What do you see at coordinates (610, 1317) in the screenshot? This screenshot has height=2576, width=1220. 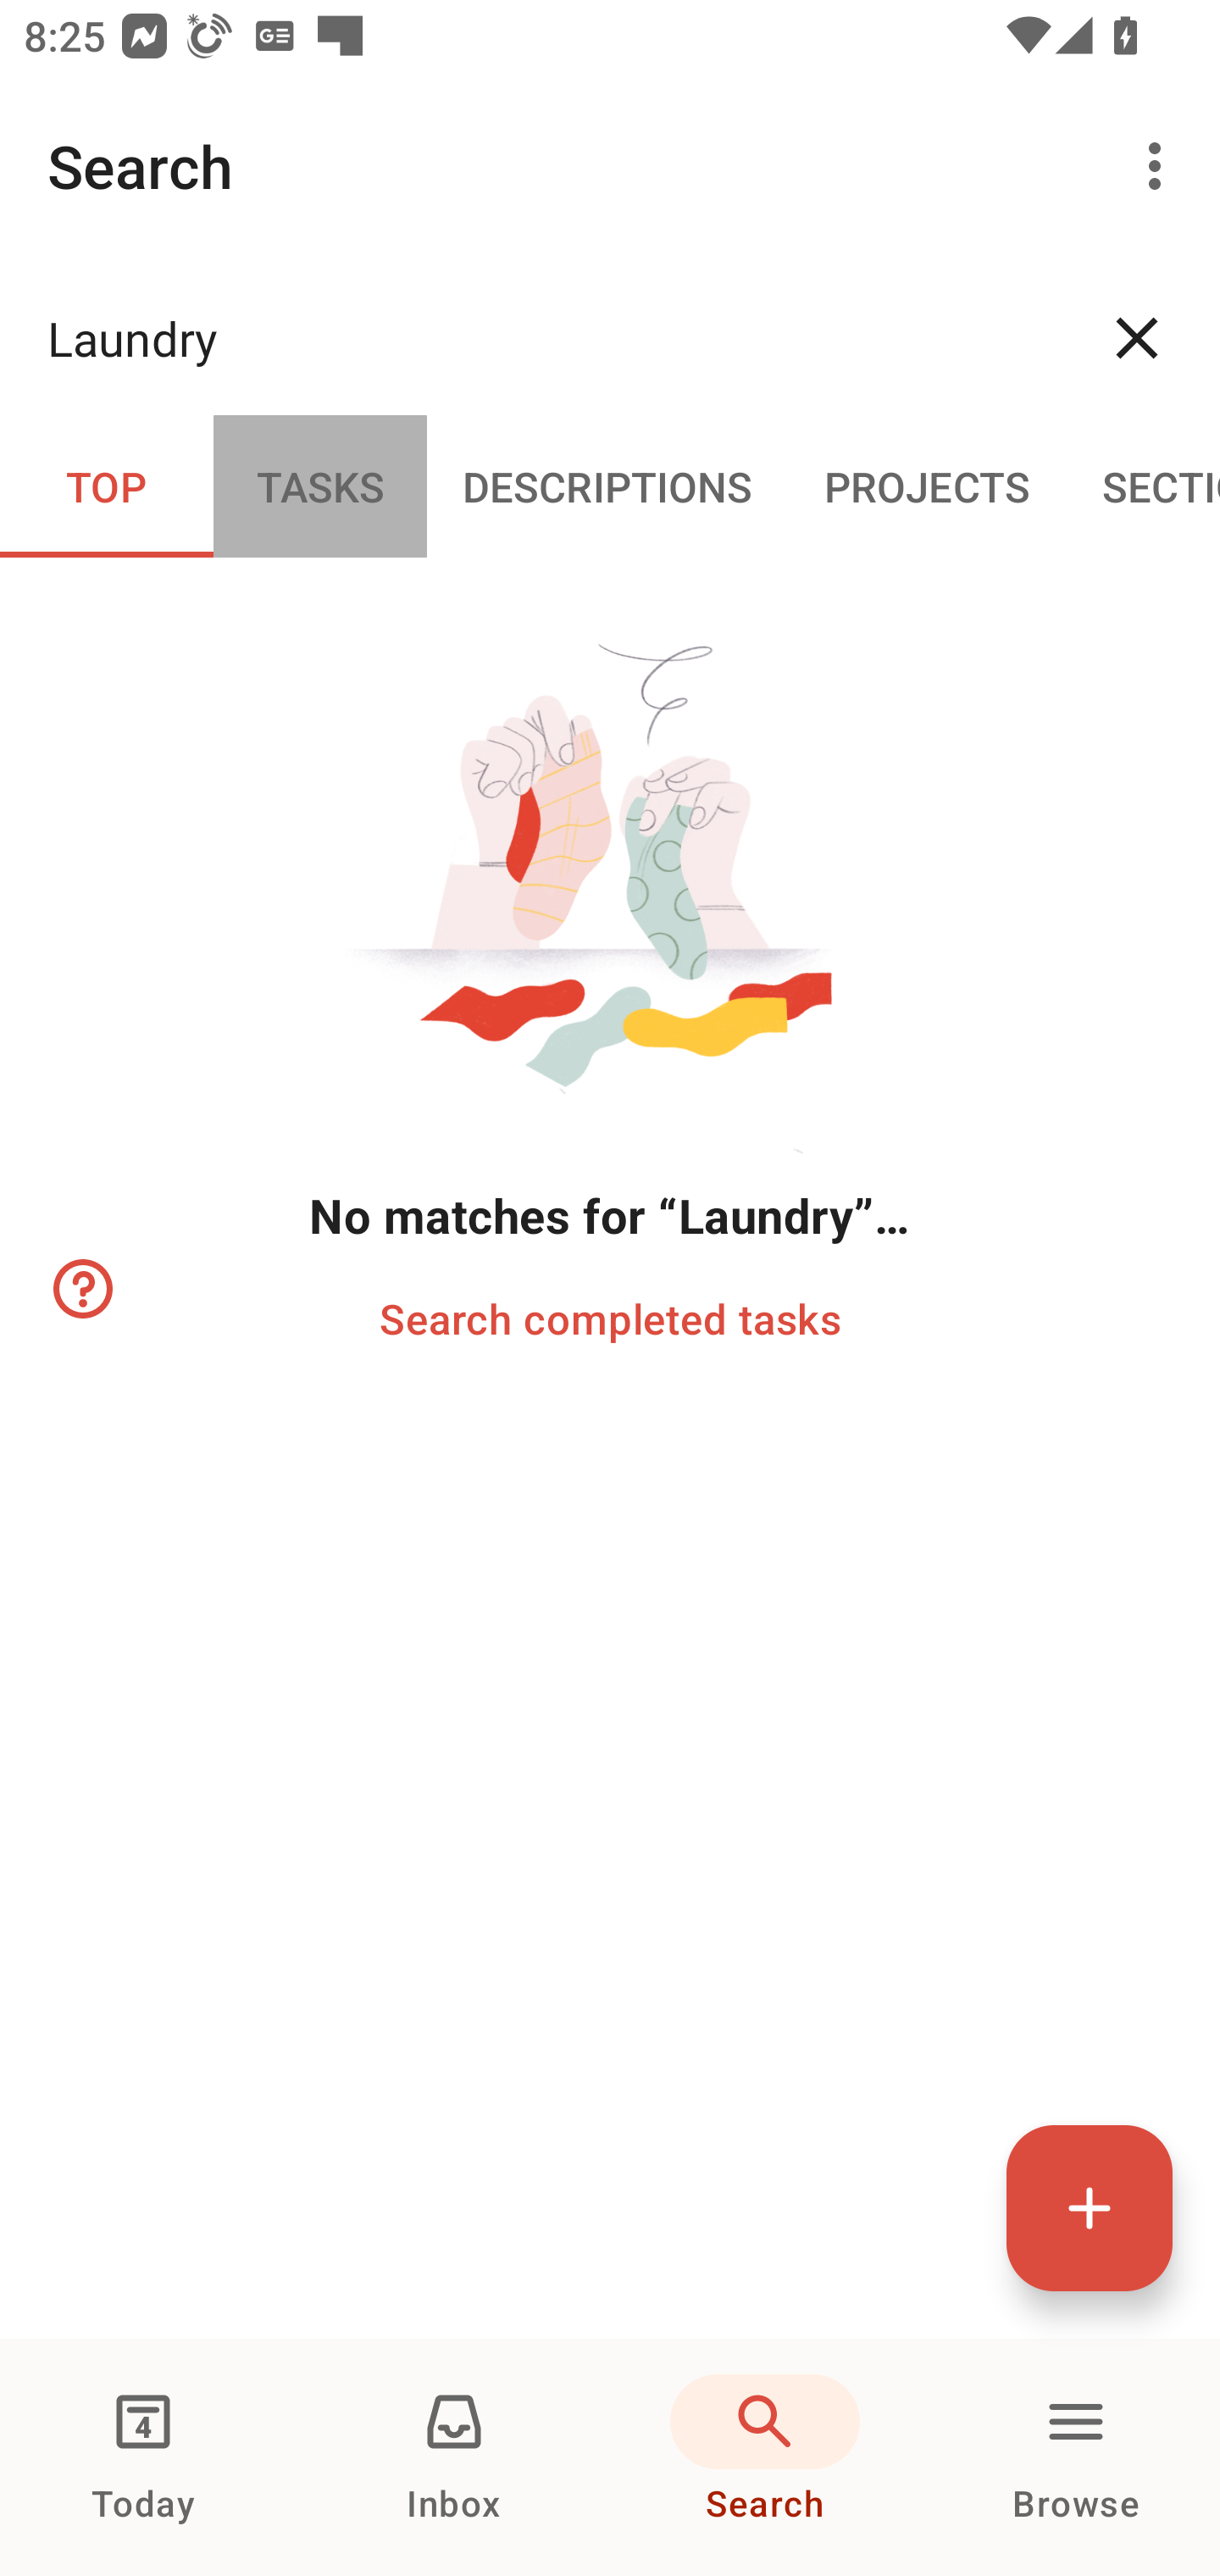 I see `Search completed tasks` at bounding box center [610, 1317].